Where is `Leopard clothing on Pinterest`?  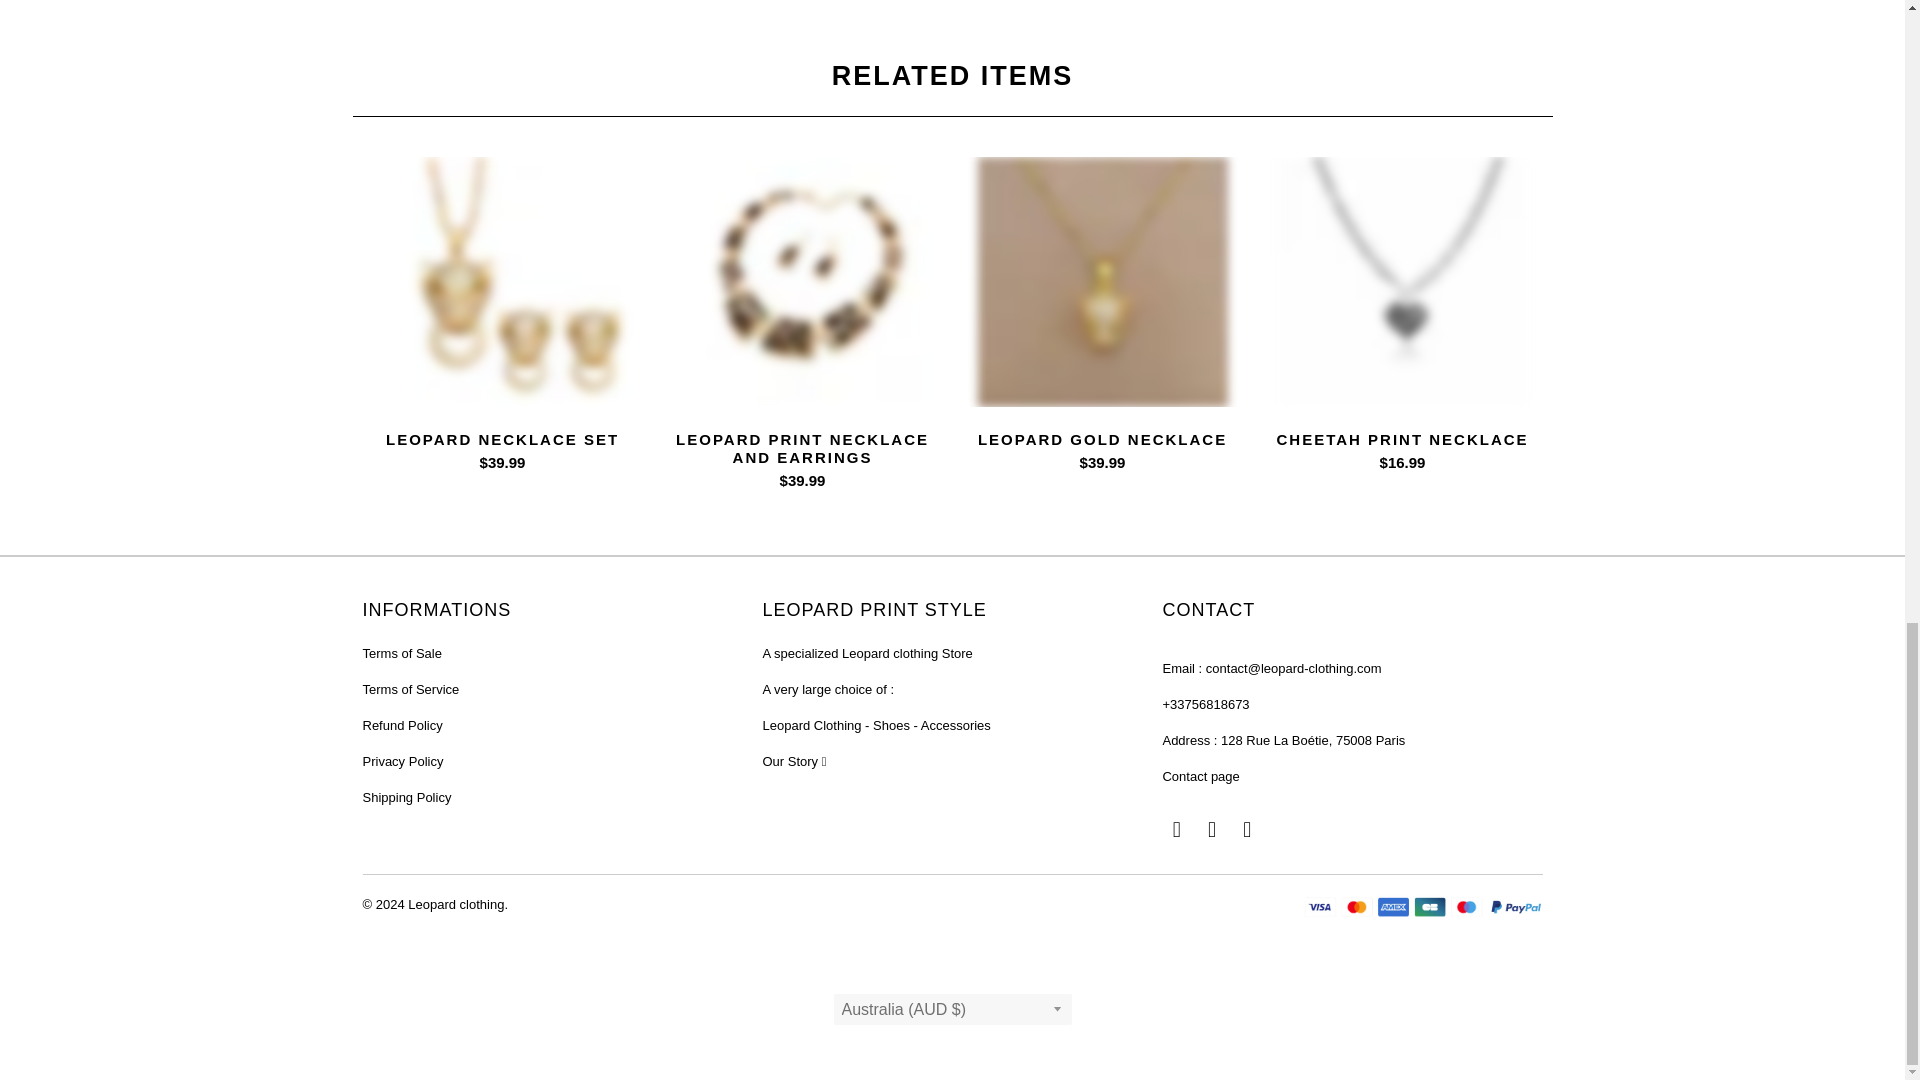
Leopard clothing on Pinterest is located at coordinates (1176, 830).